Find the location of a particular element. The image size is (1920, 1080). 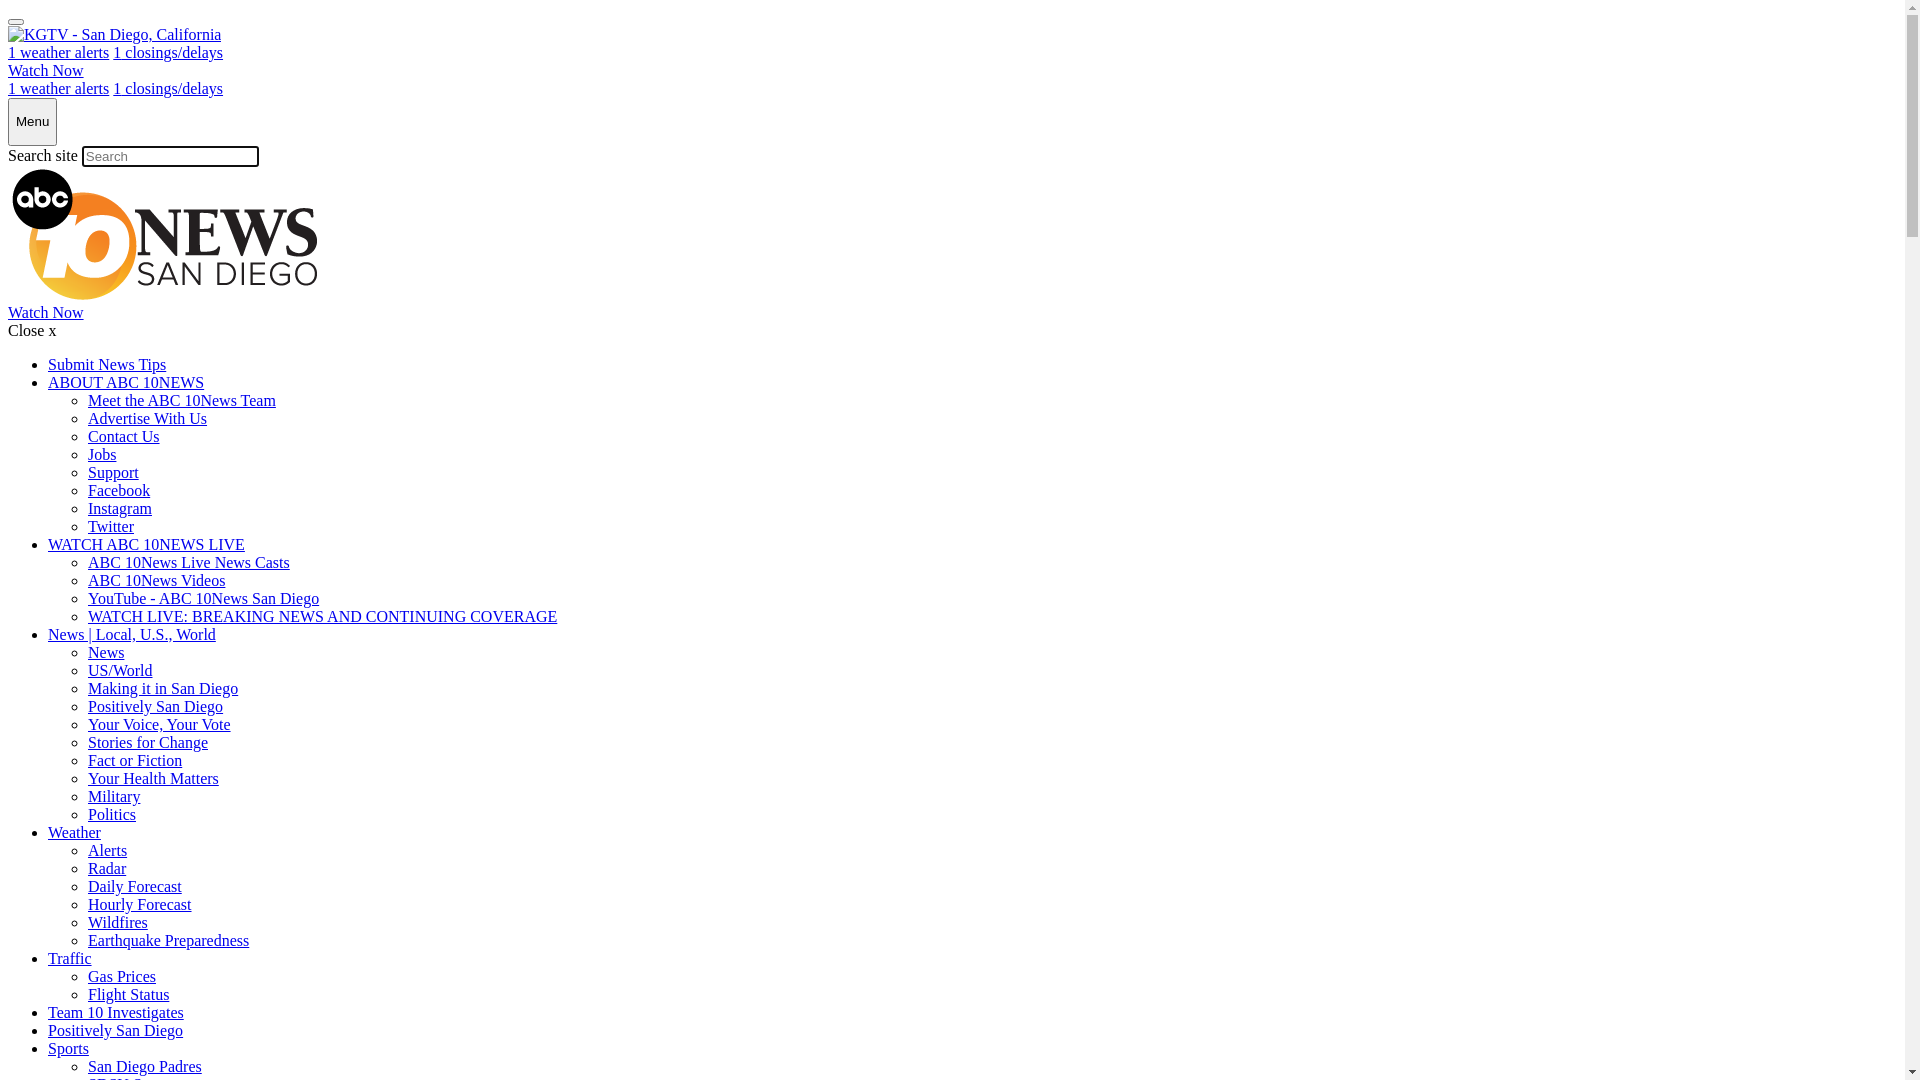

News | Local, U.S., World is located at coordinates (132, 634).